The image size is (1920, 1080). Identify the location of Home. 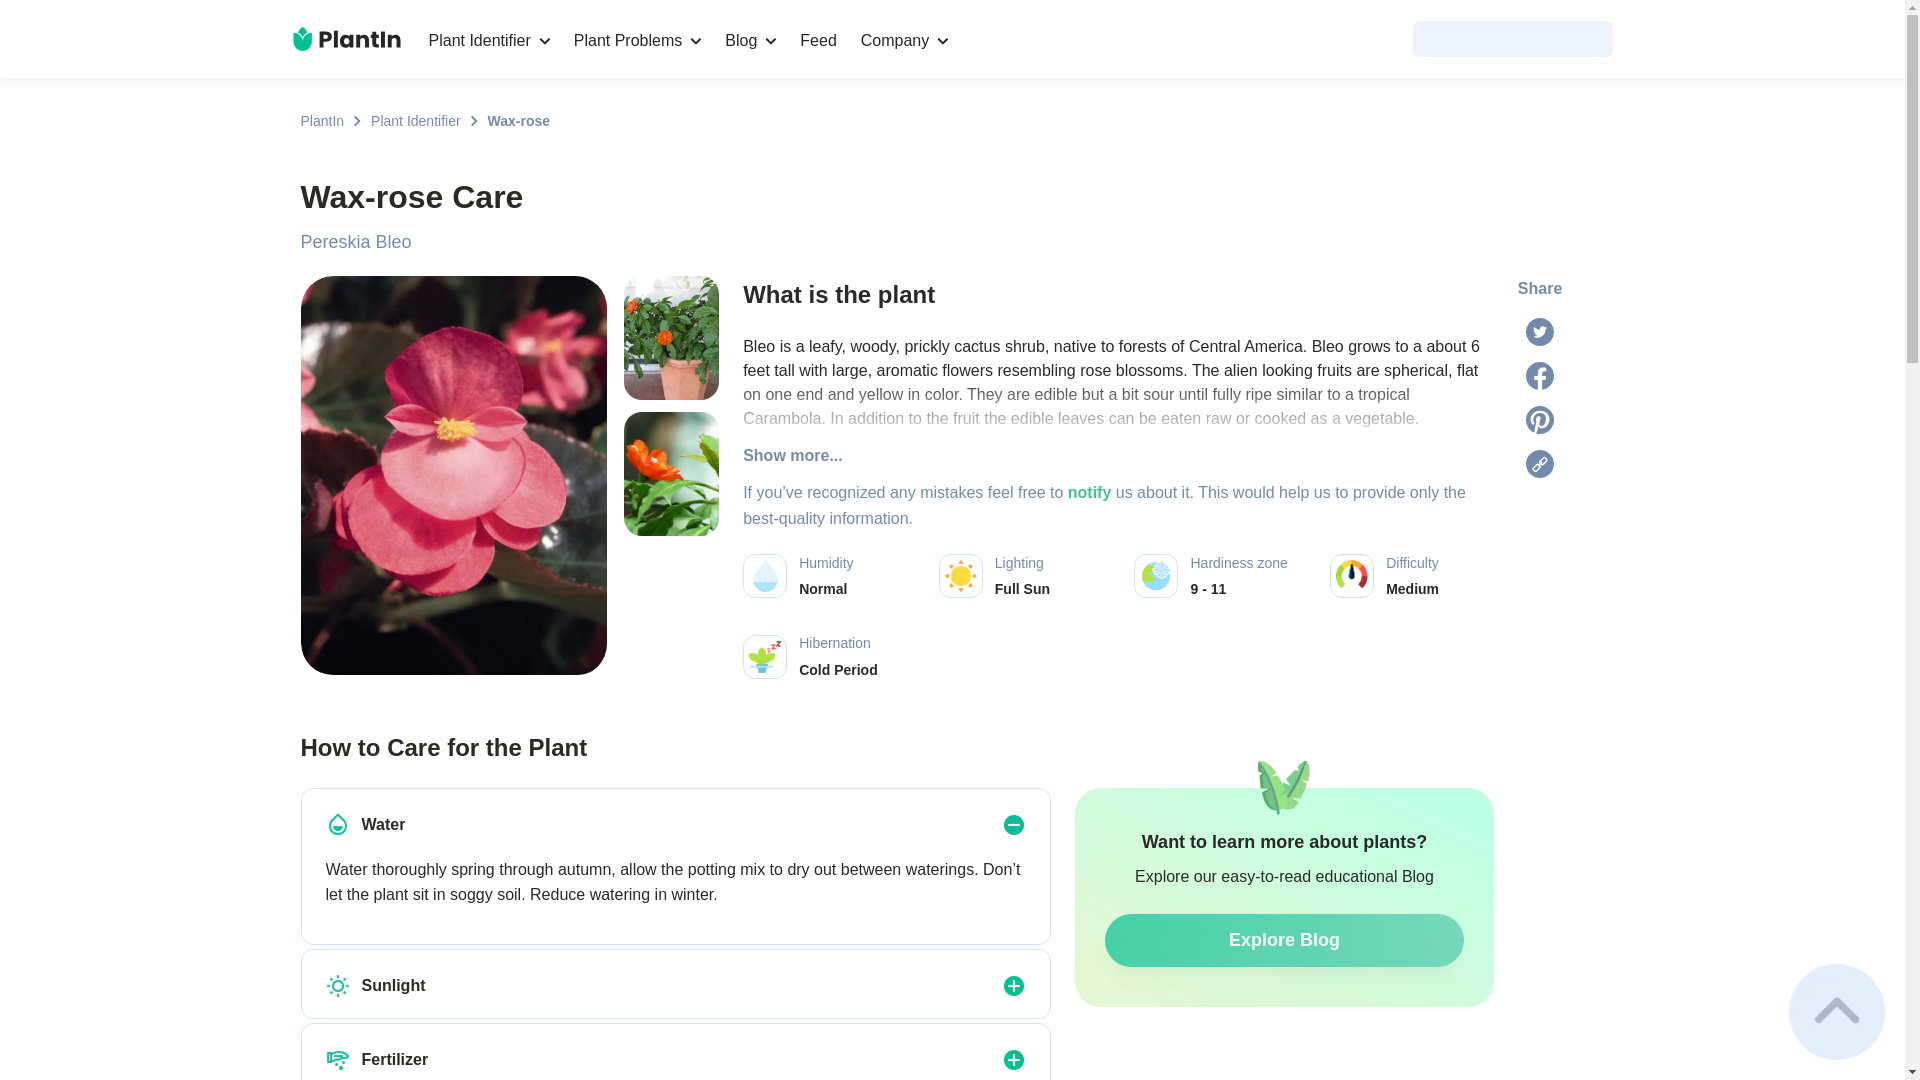
(345, 38).